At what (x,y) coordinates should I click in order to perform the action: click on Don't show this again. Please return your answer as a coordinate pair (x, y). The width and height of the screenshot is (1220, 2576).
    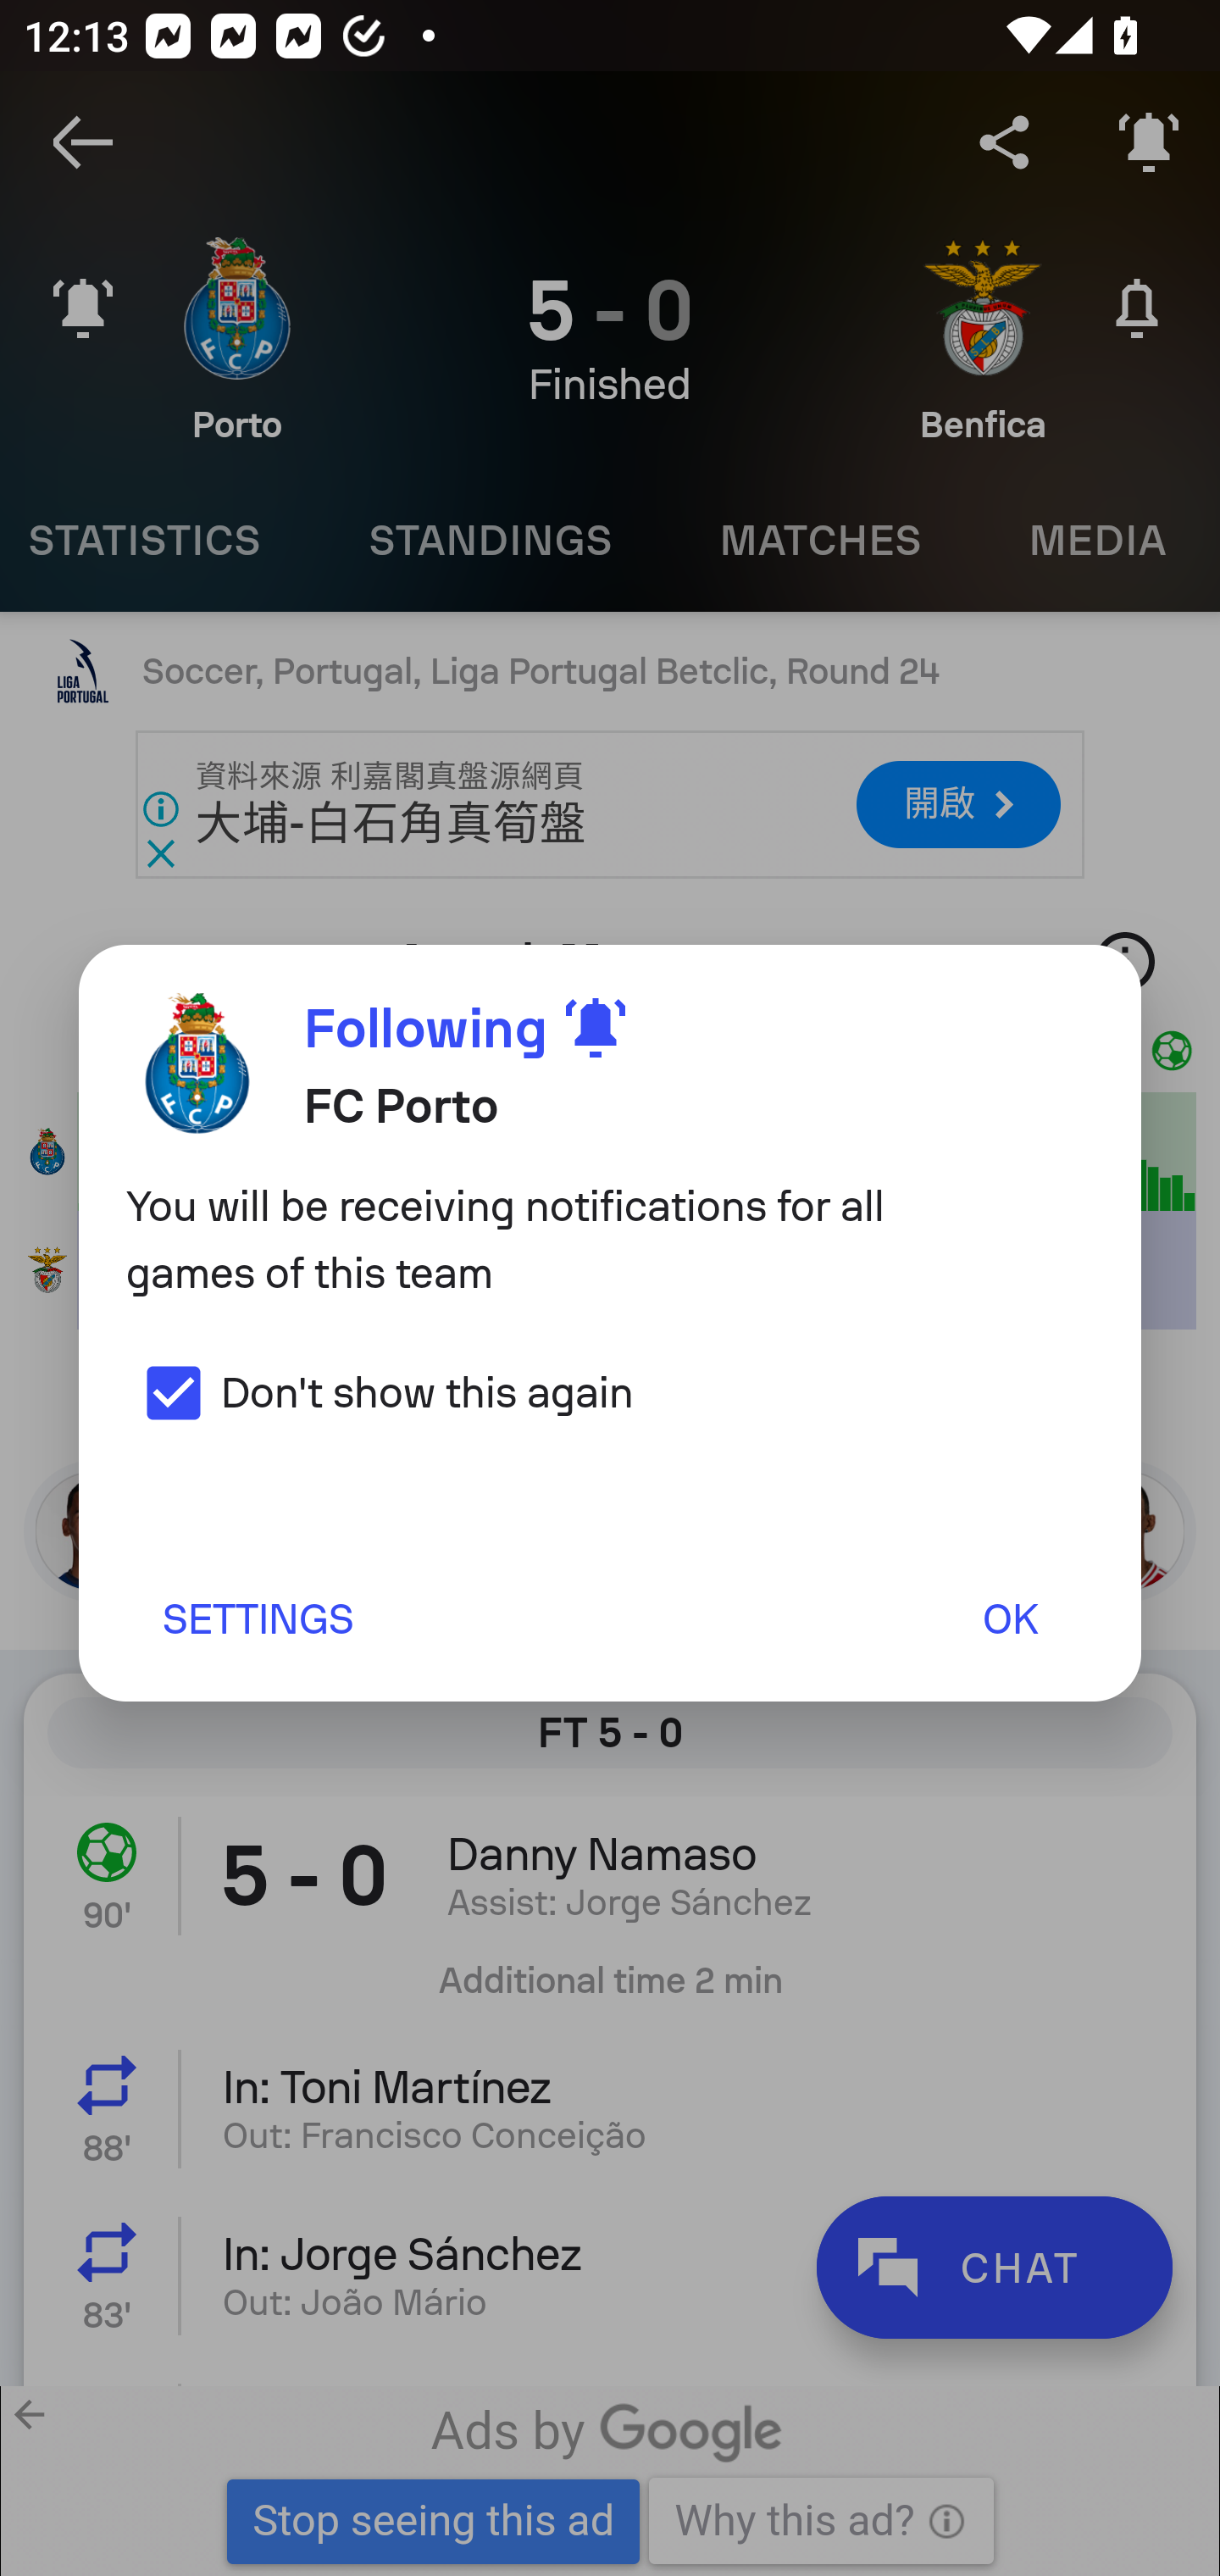
    Looking at the image, I should click on (380, 1391).